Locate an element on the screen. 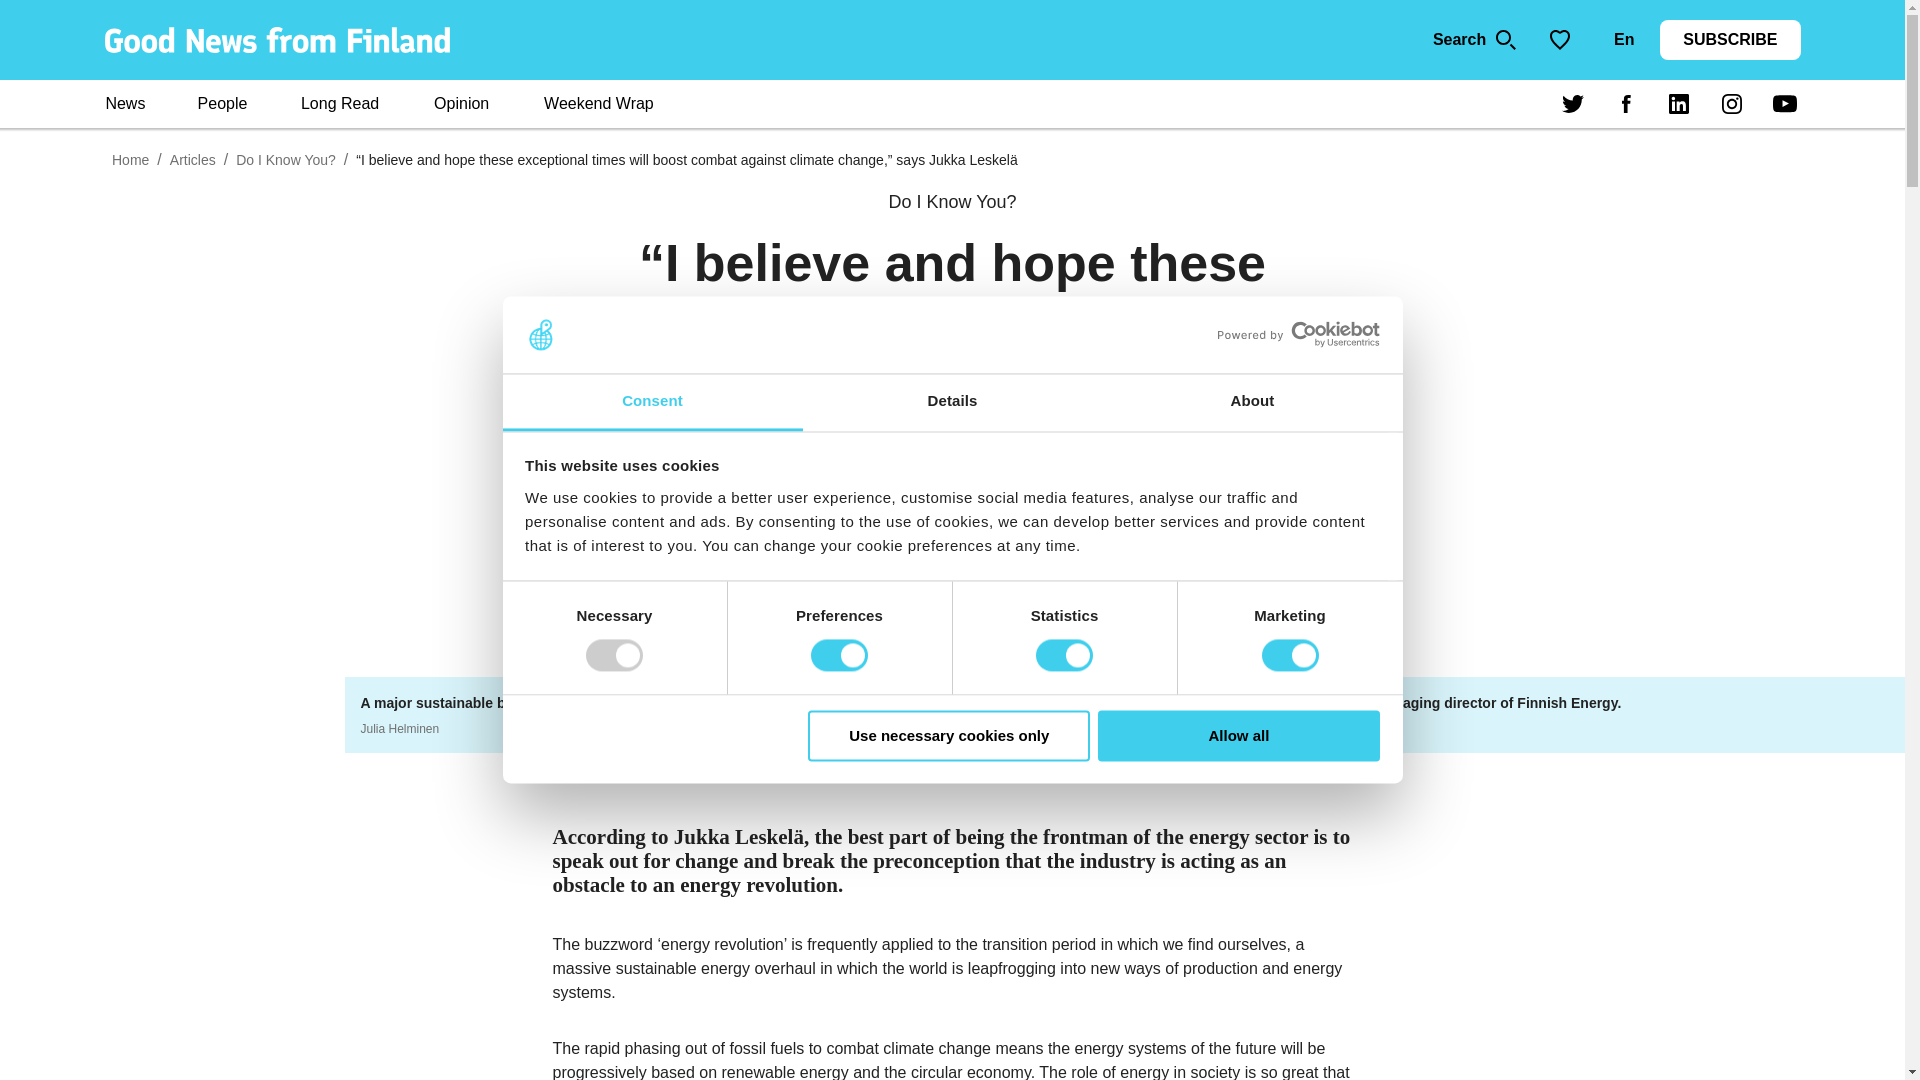 The width and height of the screenshot is (1920, 1080). Details is located at coordinates (952, 402).